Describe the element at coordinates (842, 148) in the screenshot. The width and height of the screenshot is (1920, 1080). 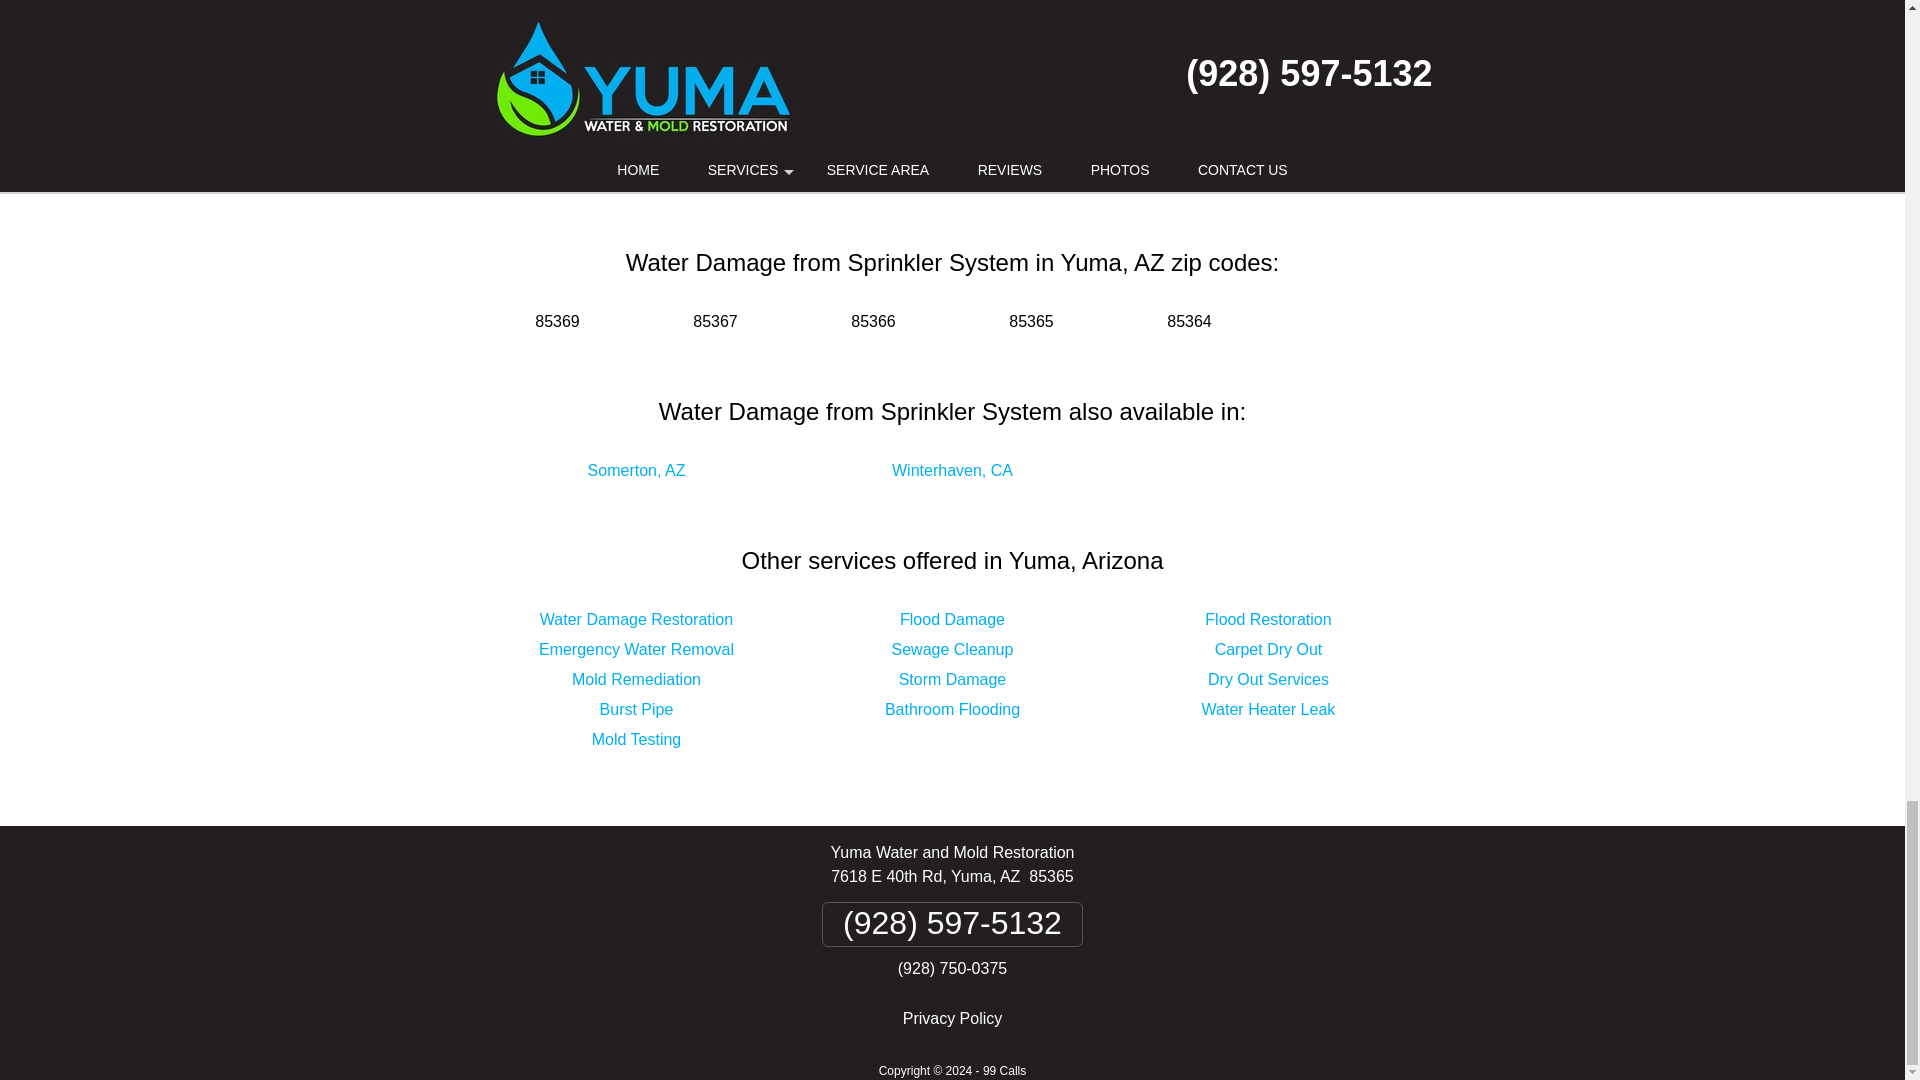
I see `Facebook` at that location.